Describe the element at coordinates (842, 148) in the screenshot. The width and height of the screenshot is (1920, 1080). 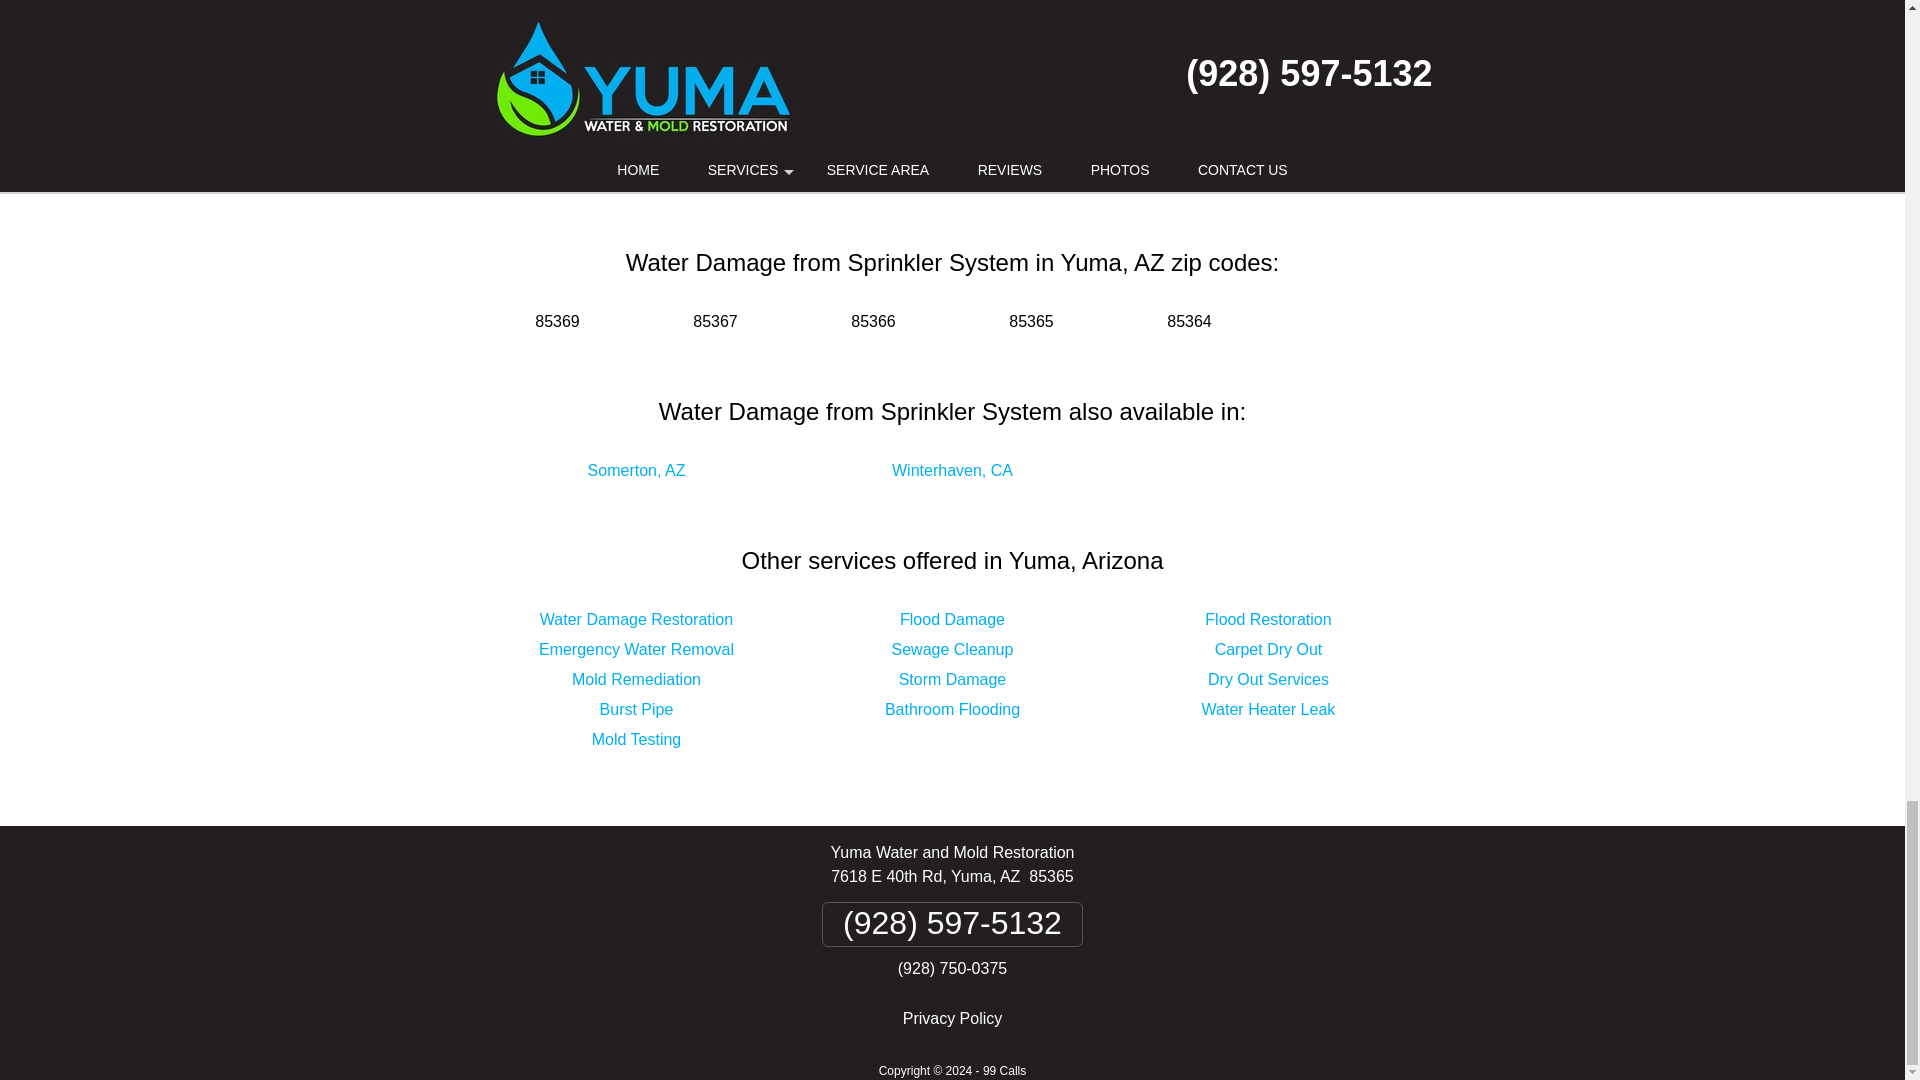
I see `Facebook` at that location.